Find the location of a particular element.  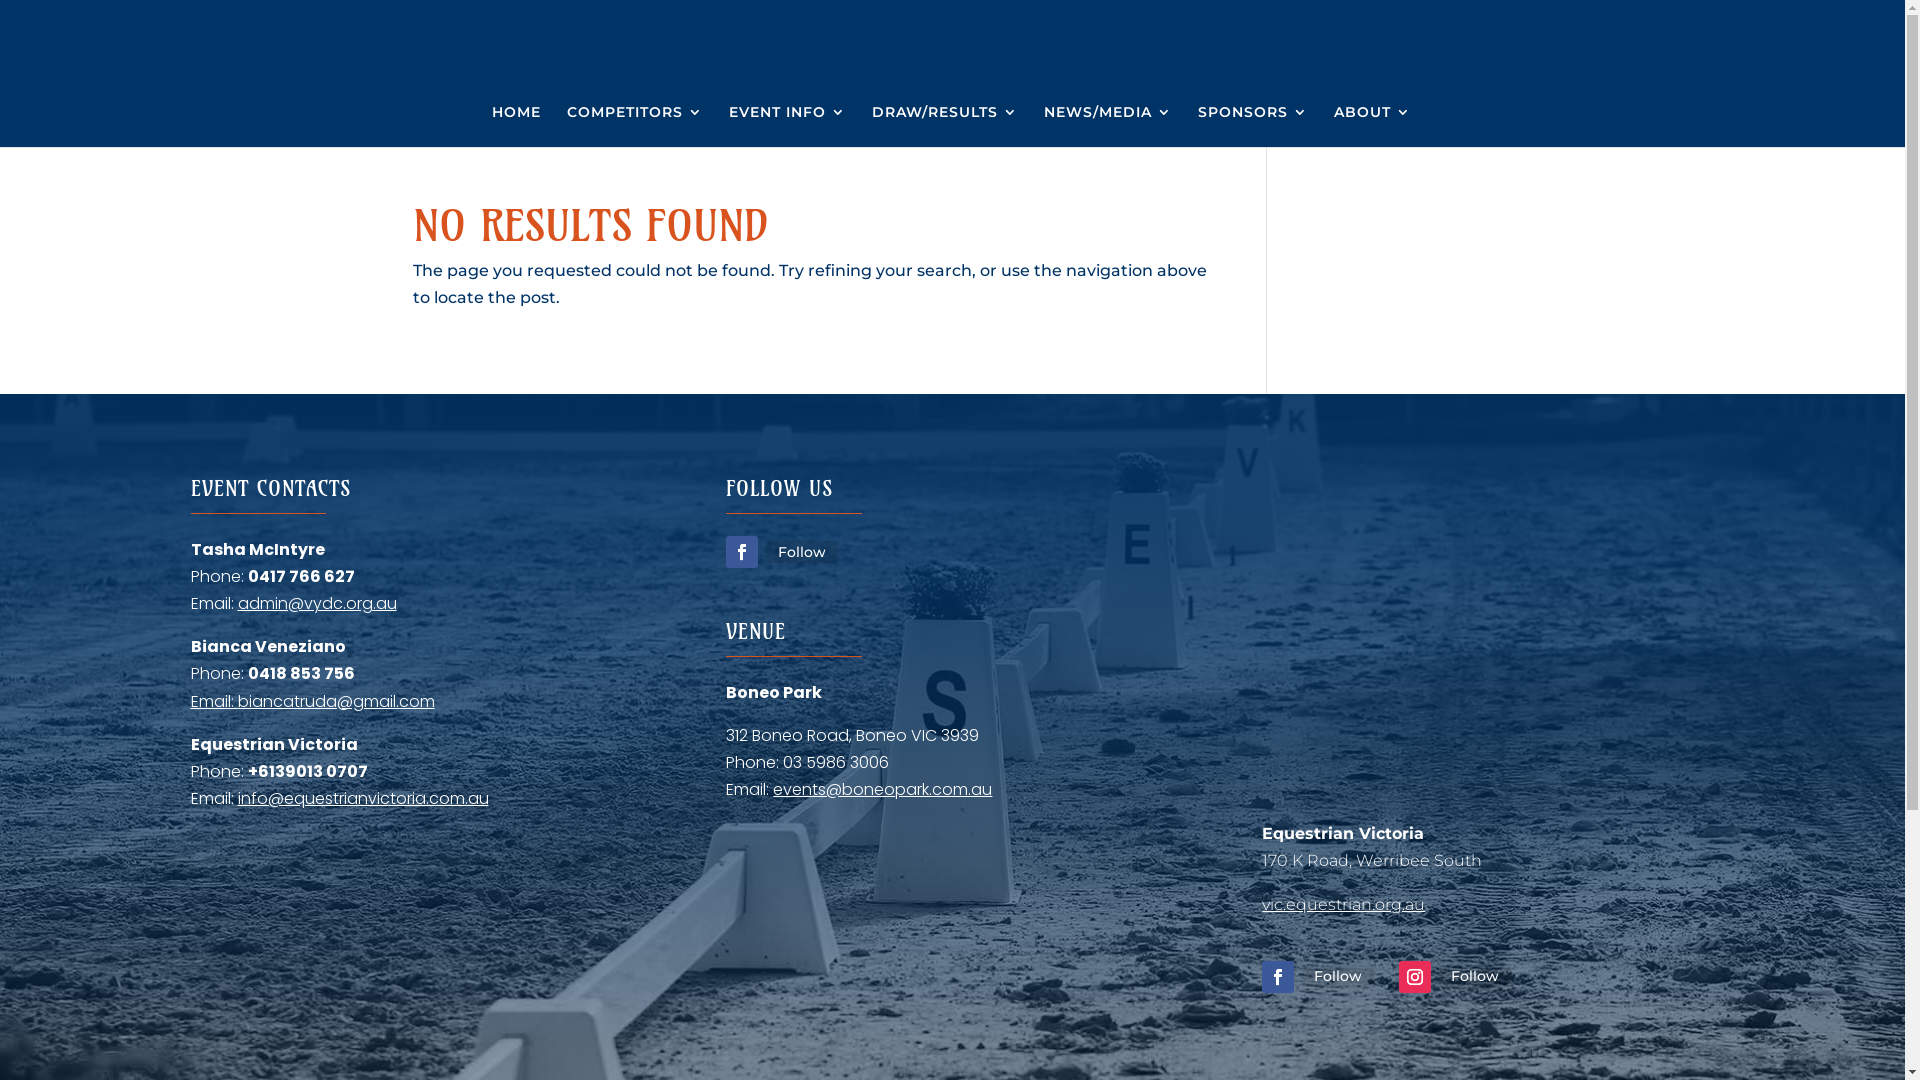

0417 766 627 is located at coordinates (302, 576).